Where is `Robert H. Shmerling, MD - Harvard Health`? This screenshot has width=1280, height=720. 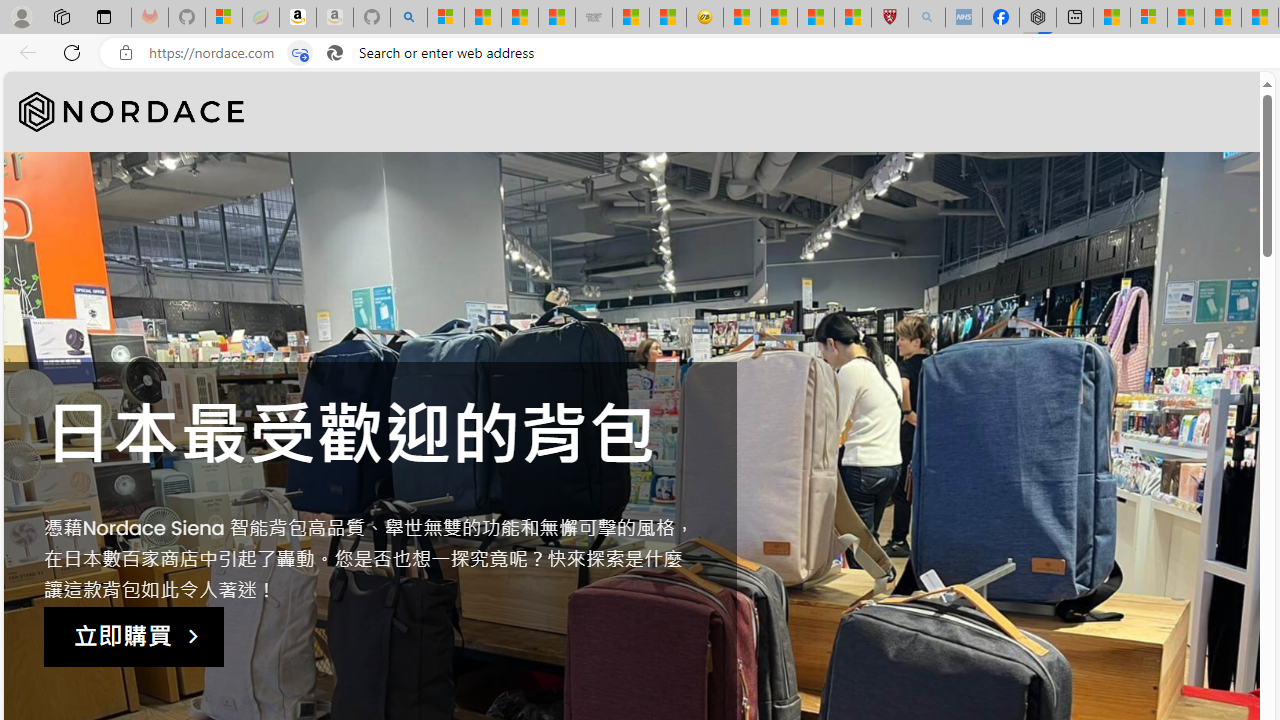
Robert H. Shmerling, MD - Harvard Health is located at coordinates (889, 18).